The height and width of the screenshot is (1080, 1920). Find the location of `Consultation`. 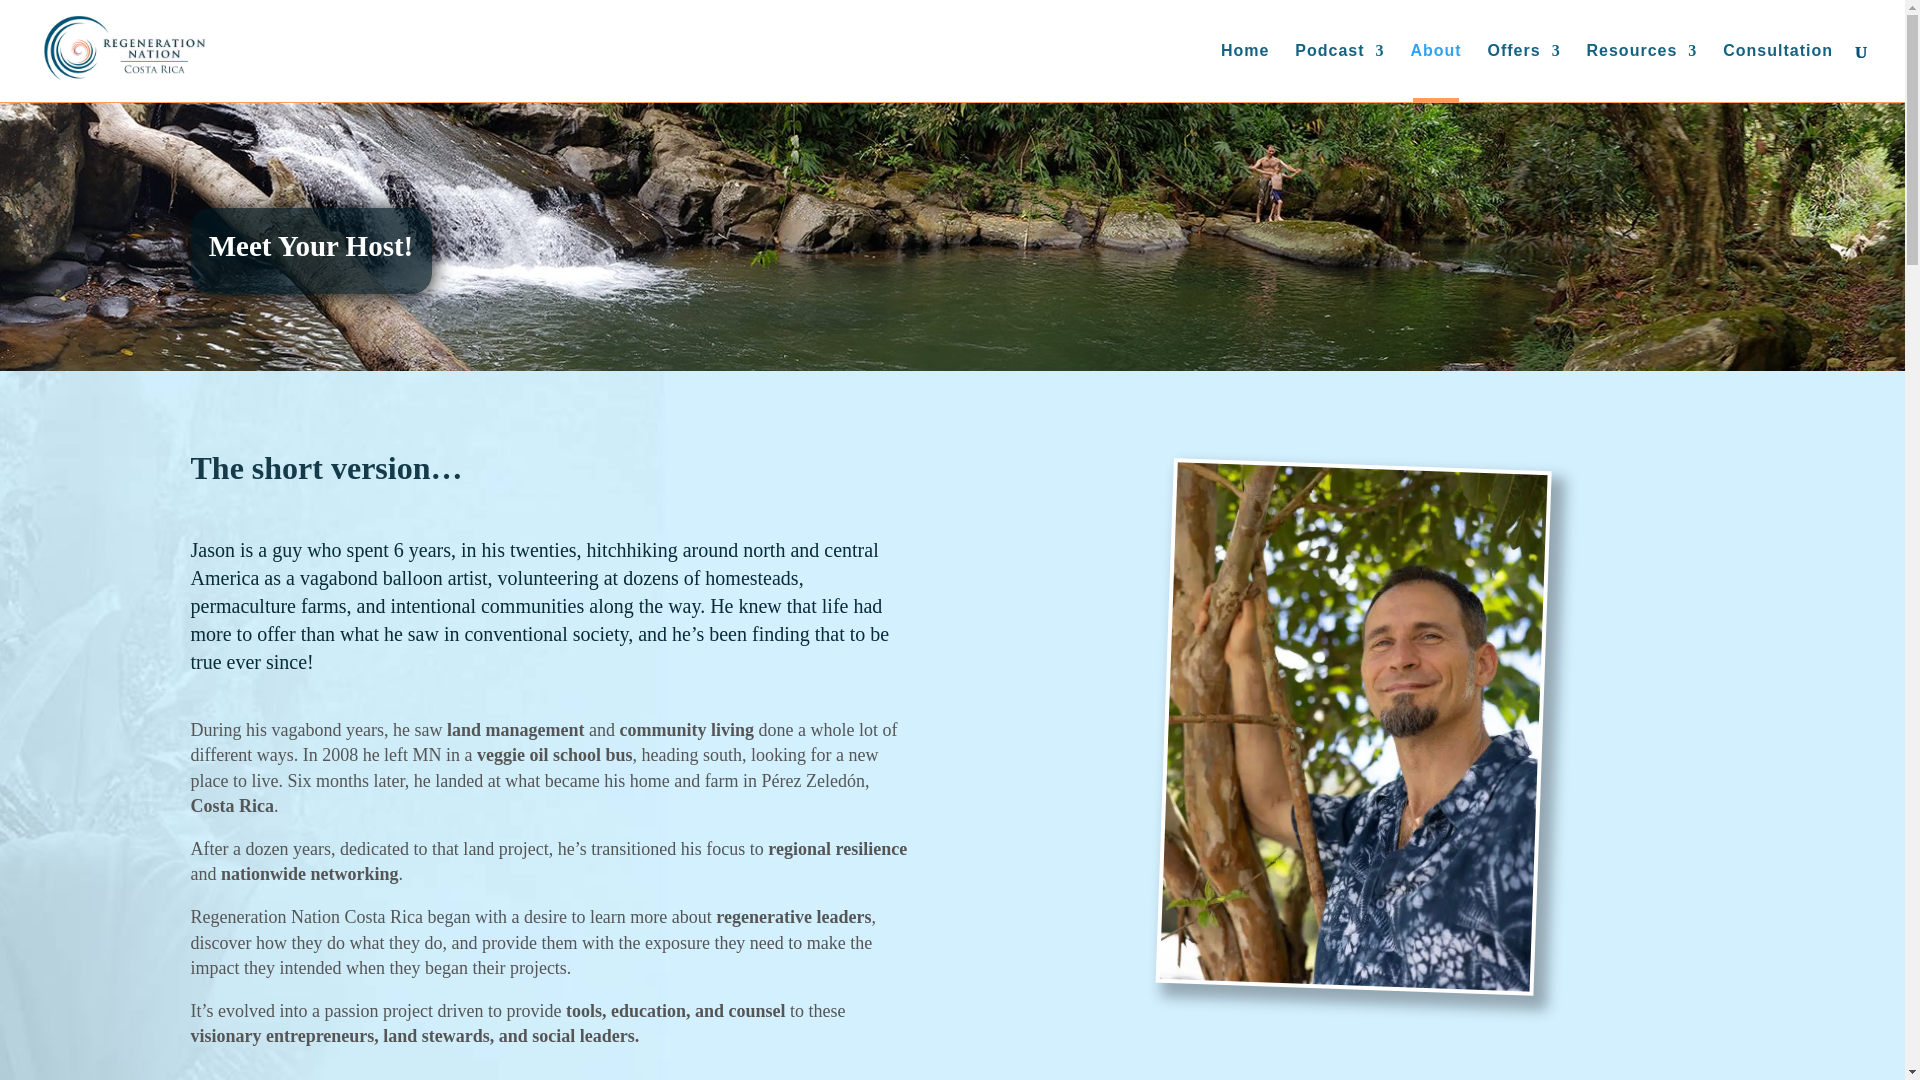

Consultation is located at coordinates (1778, 72).